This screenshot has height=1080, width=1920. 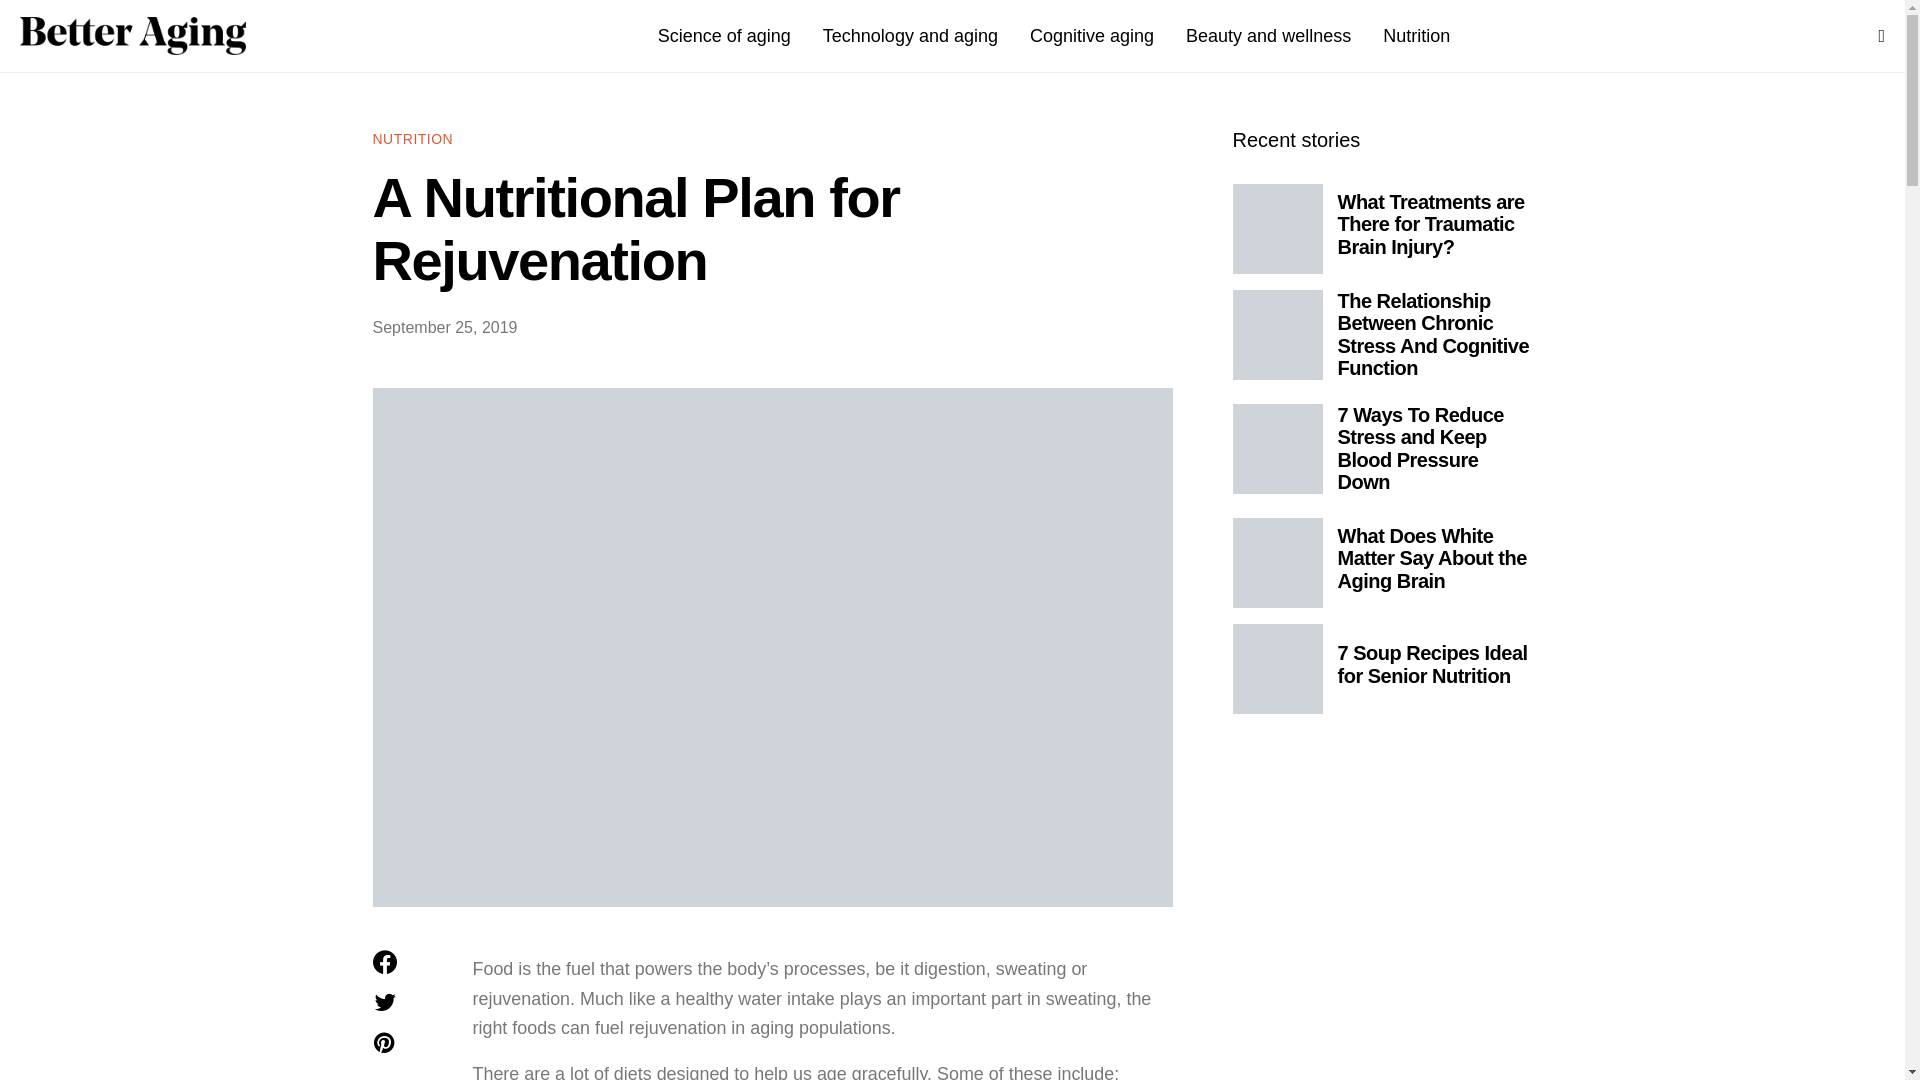 I want to click on Science of aging, so click(x=724, y=36).